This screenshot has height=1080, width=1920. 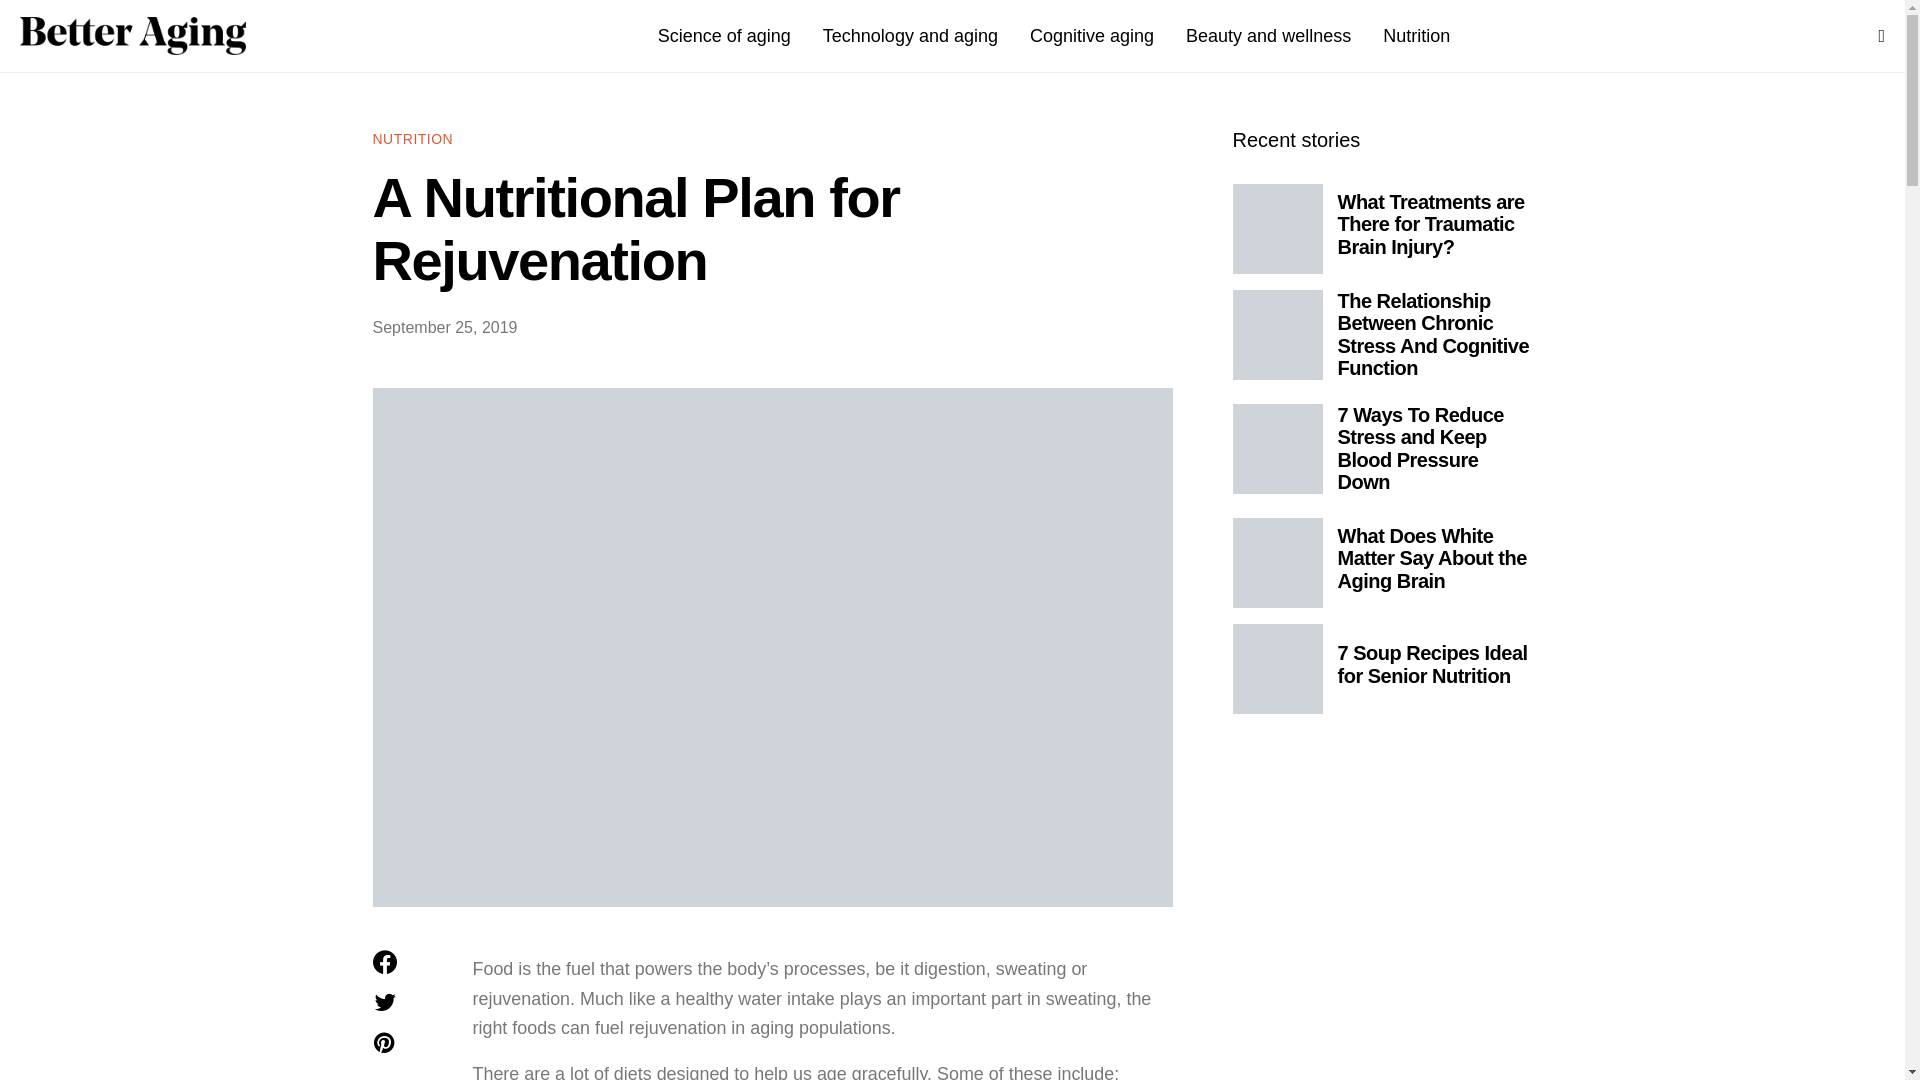 I want to click on Science of aging, so click(x=724, y=36).